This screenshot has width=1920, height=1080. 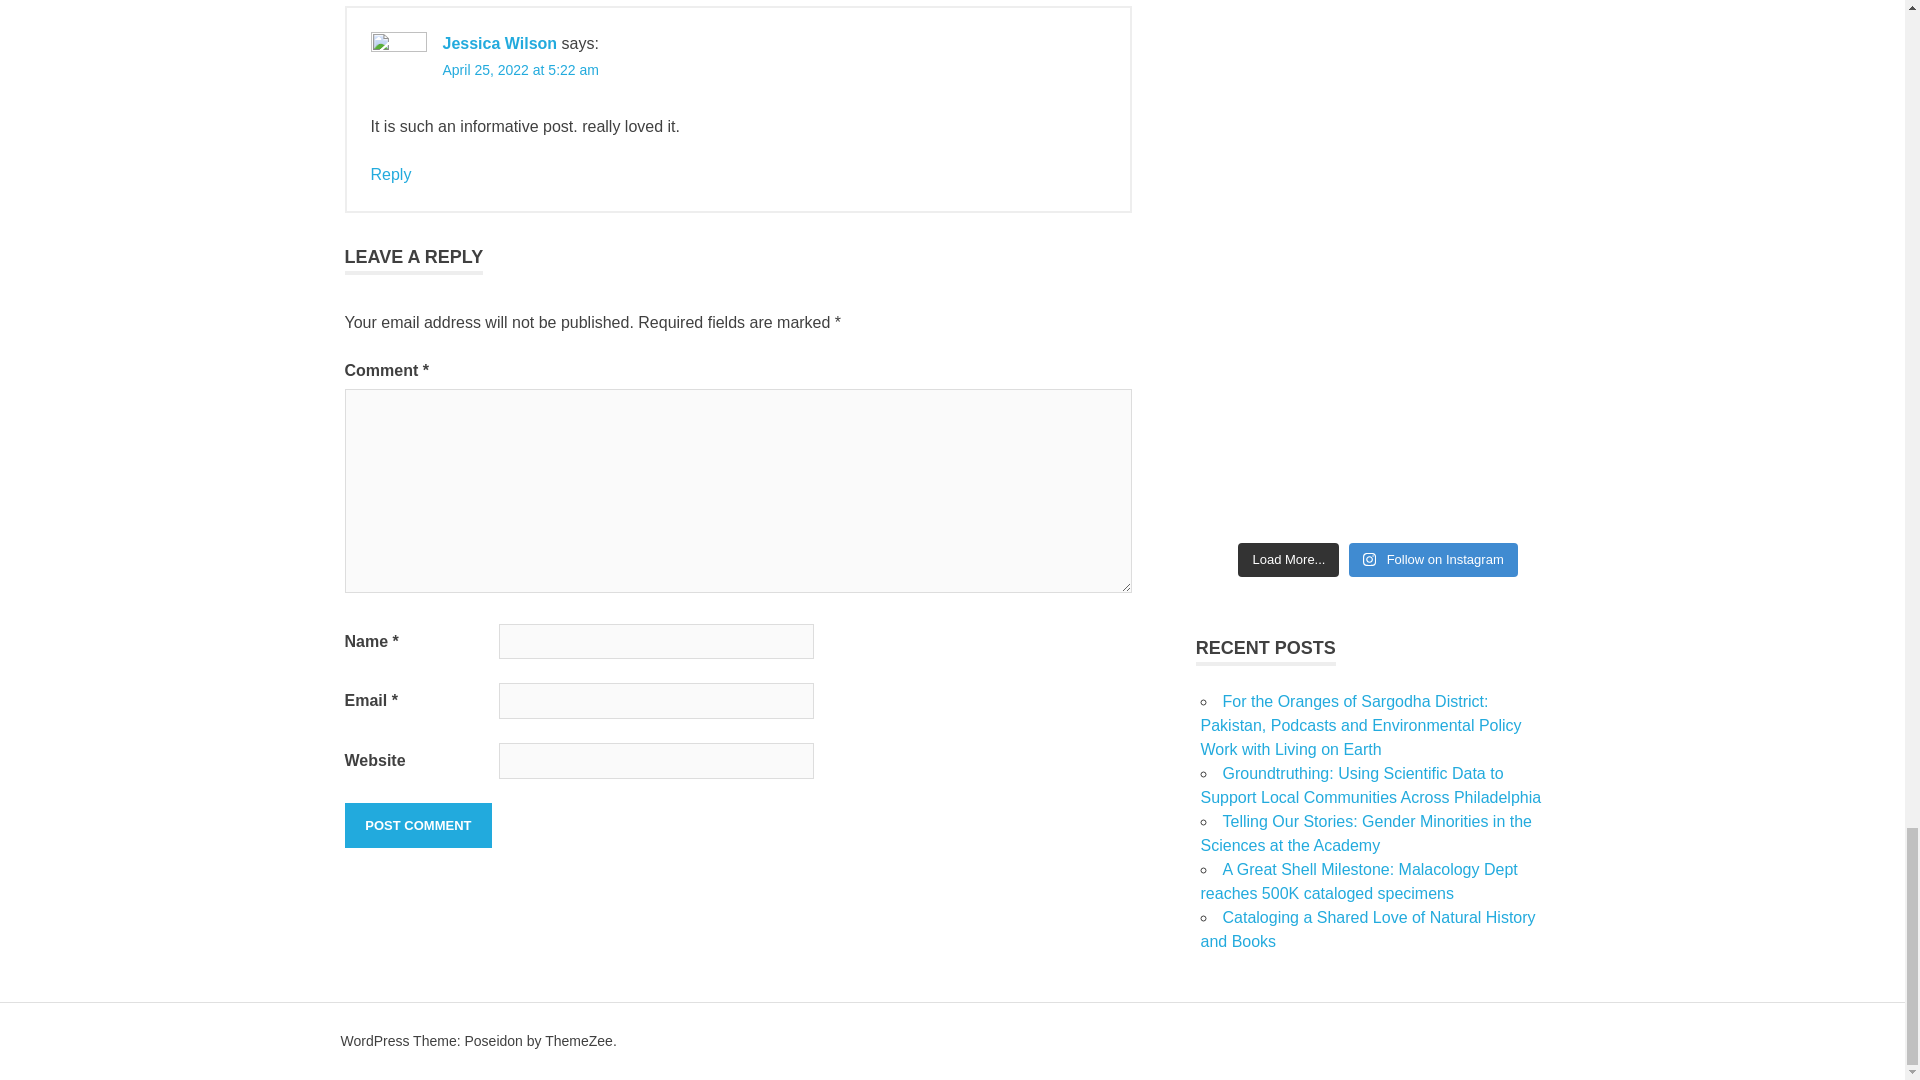 What do you see at coordinates (390, 174) in the screenshot?
I see `Reply` at bounding box center [390, 174].